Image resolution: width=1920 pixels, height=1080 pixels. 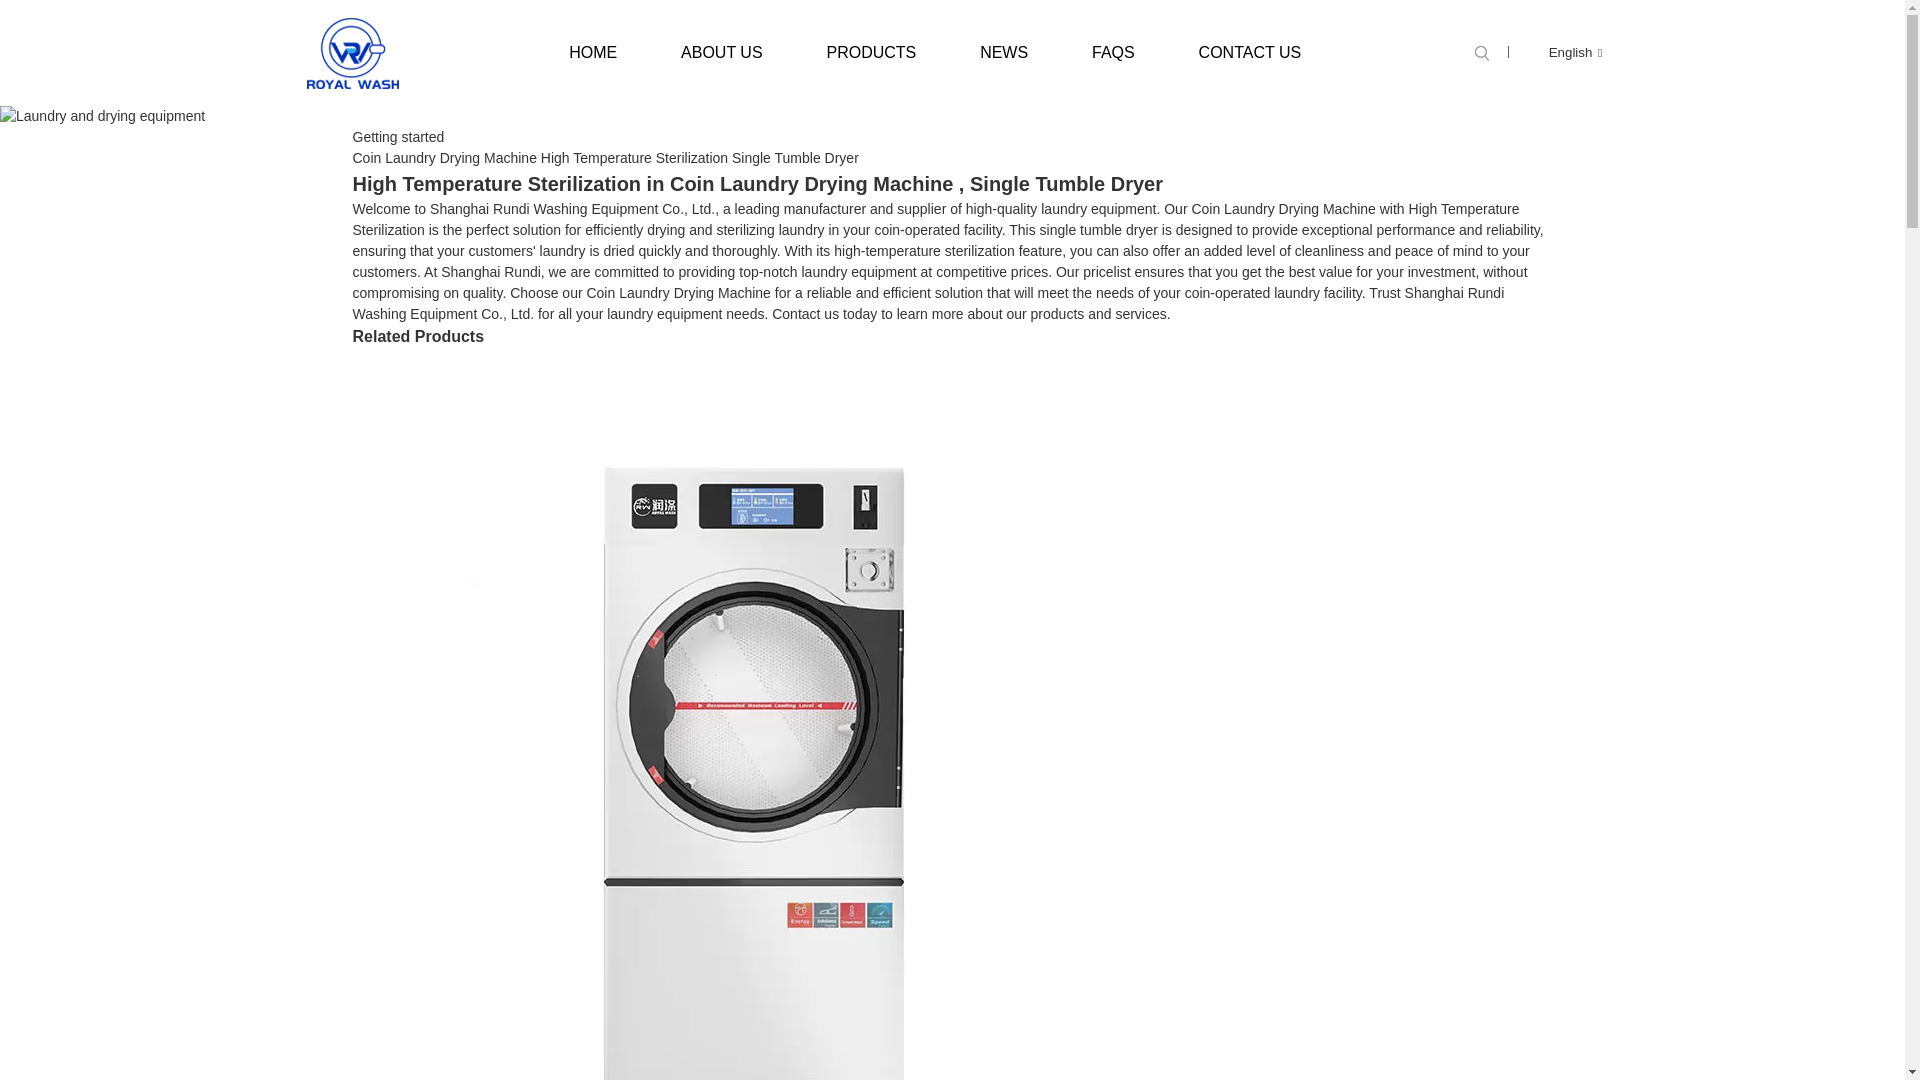 I want to click on CONTACT US, so click(x=1250, y=52).